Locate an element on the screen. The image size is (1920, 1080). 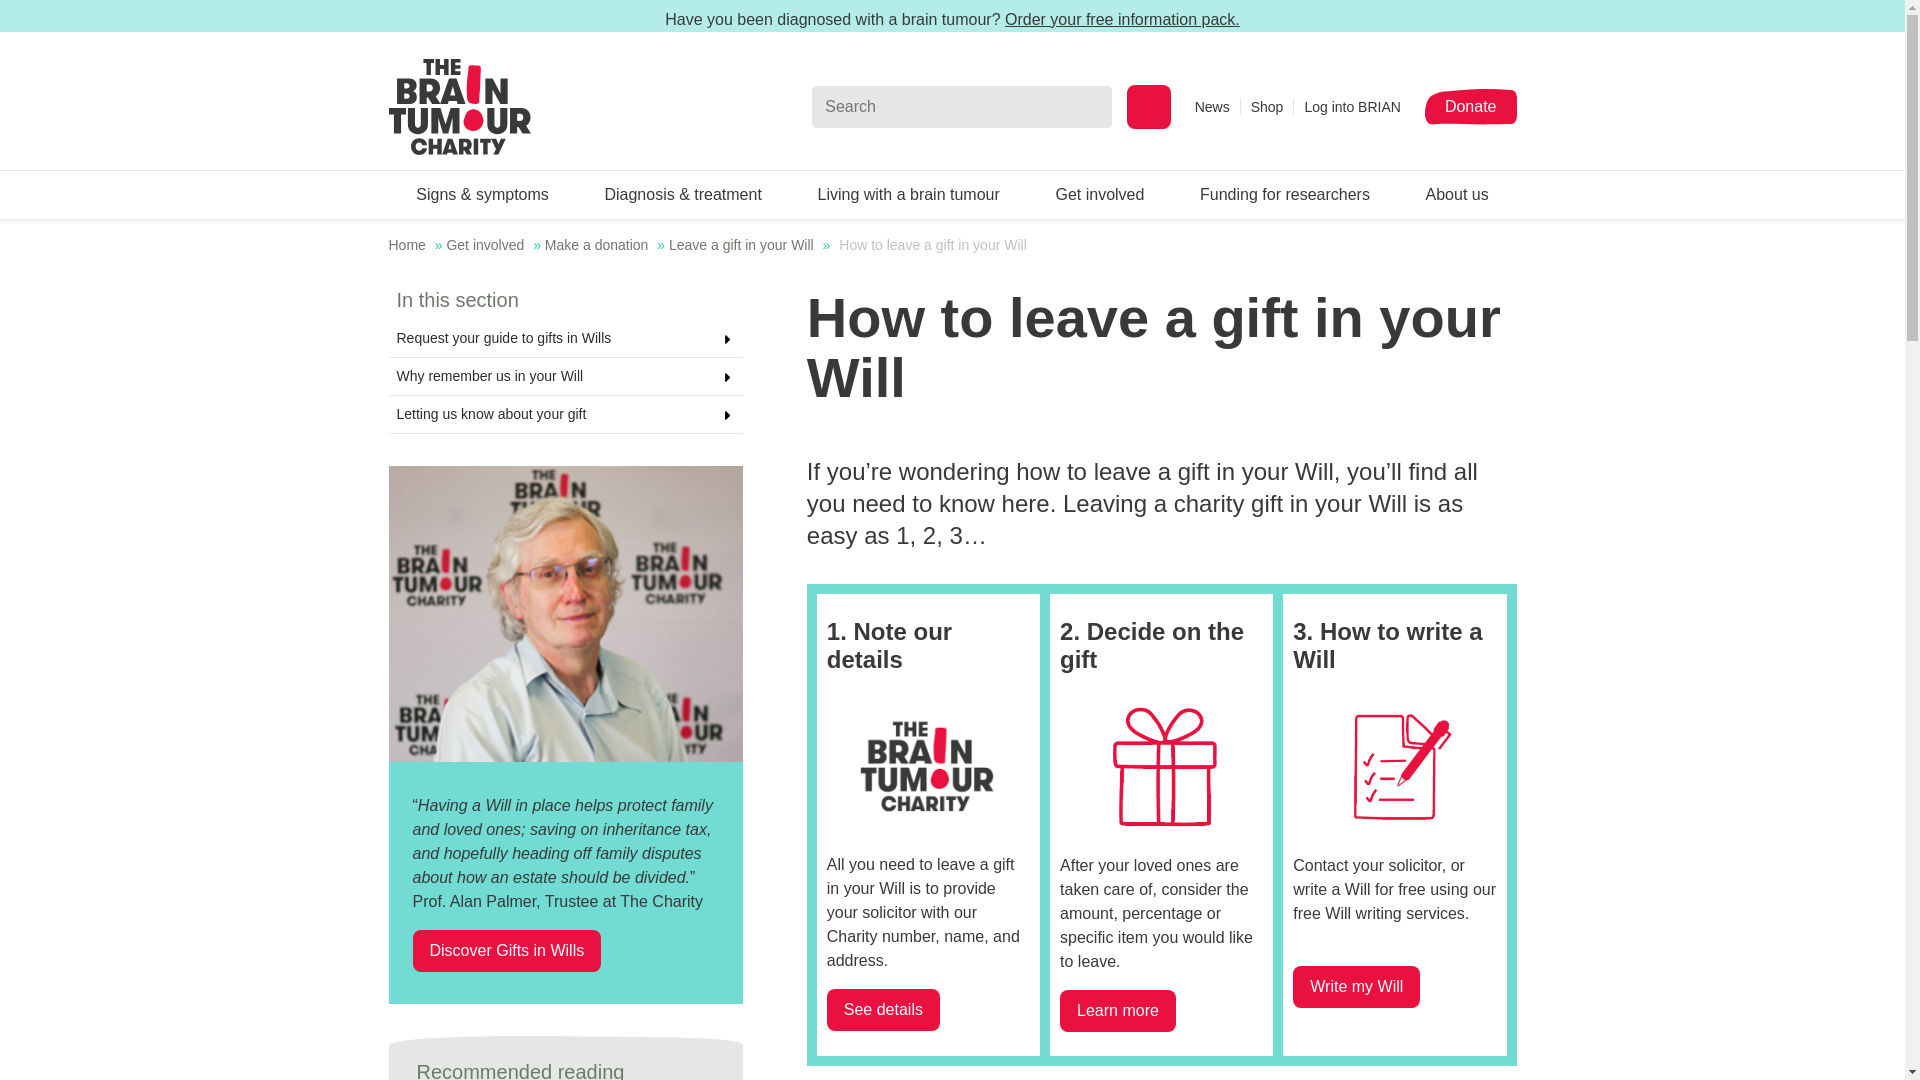
News is located at coordinates (1217, 106).